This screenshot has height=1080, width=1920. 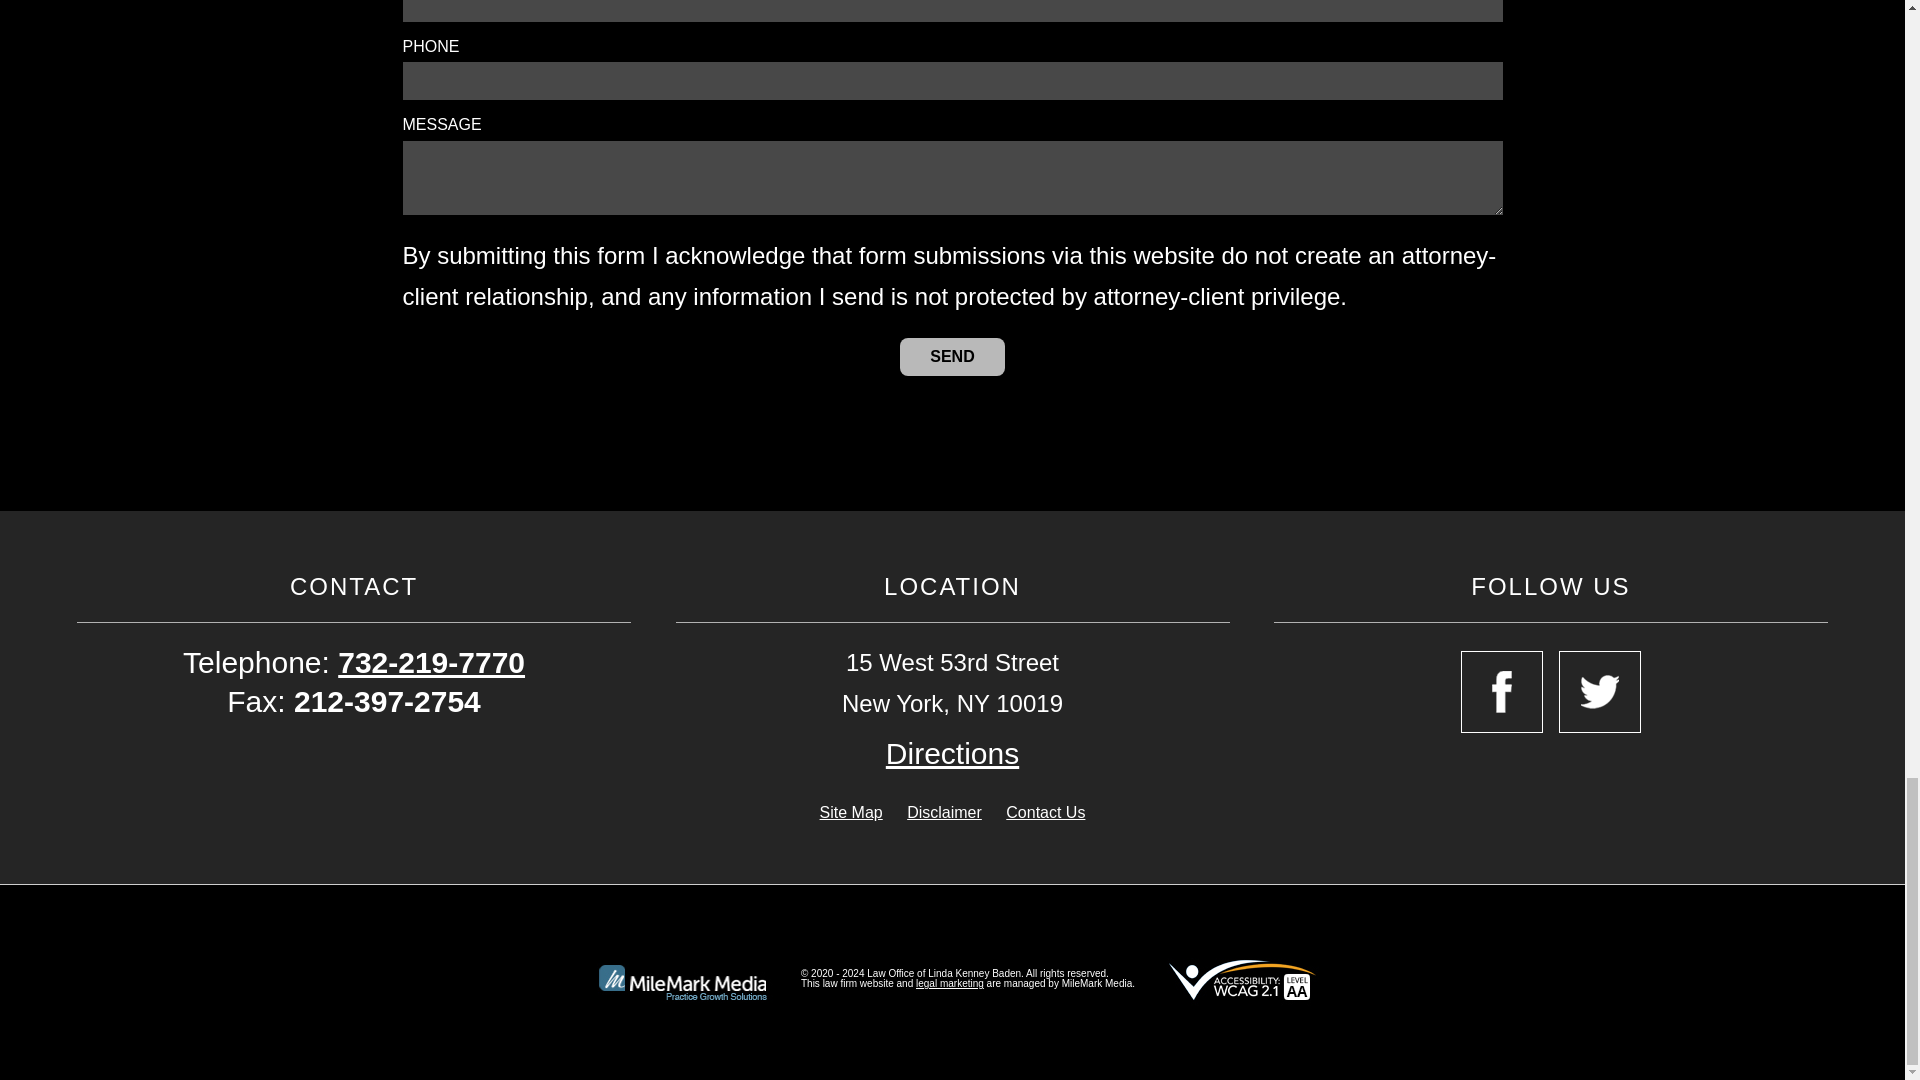 I want to click on Open Google Map in a New Window, so click(x=952, y=754).